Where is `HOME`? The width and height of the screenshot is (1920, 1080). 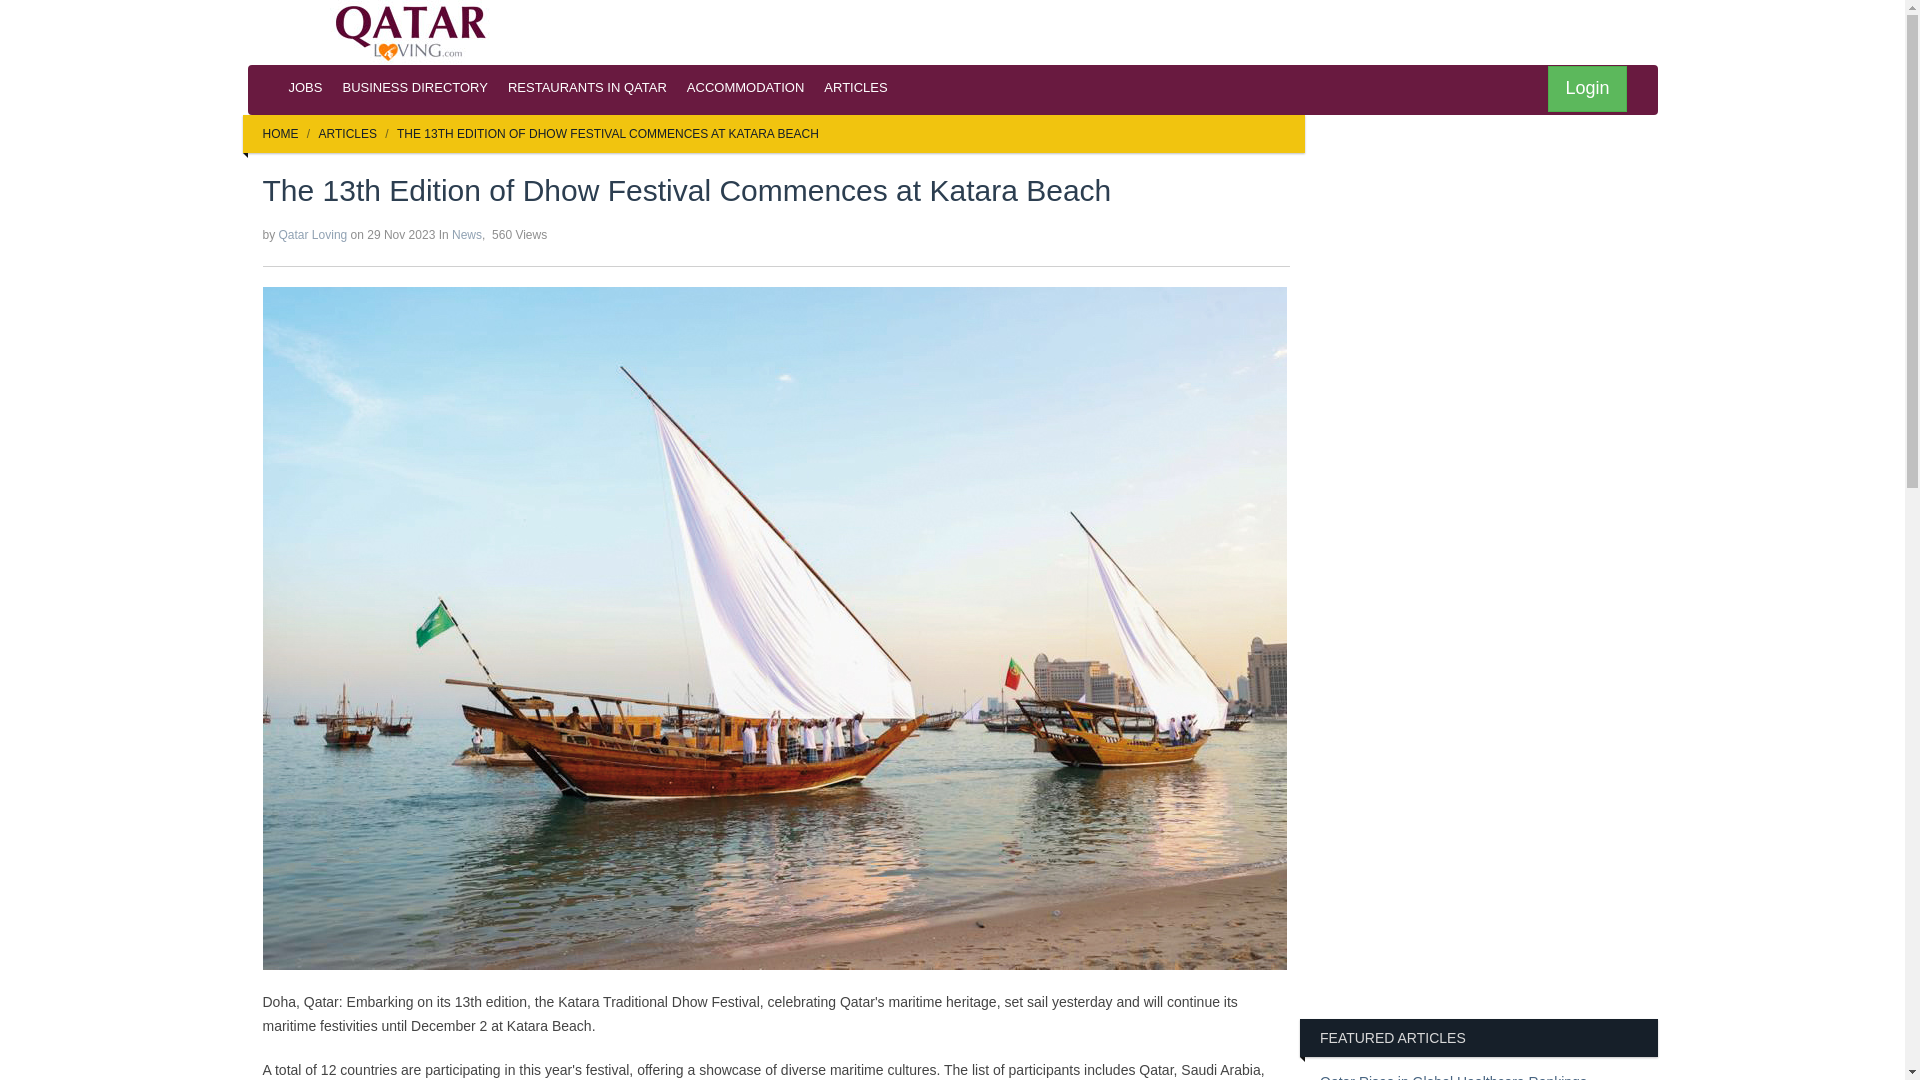
HOME is located at coordinates (279, 134).